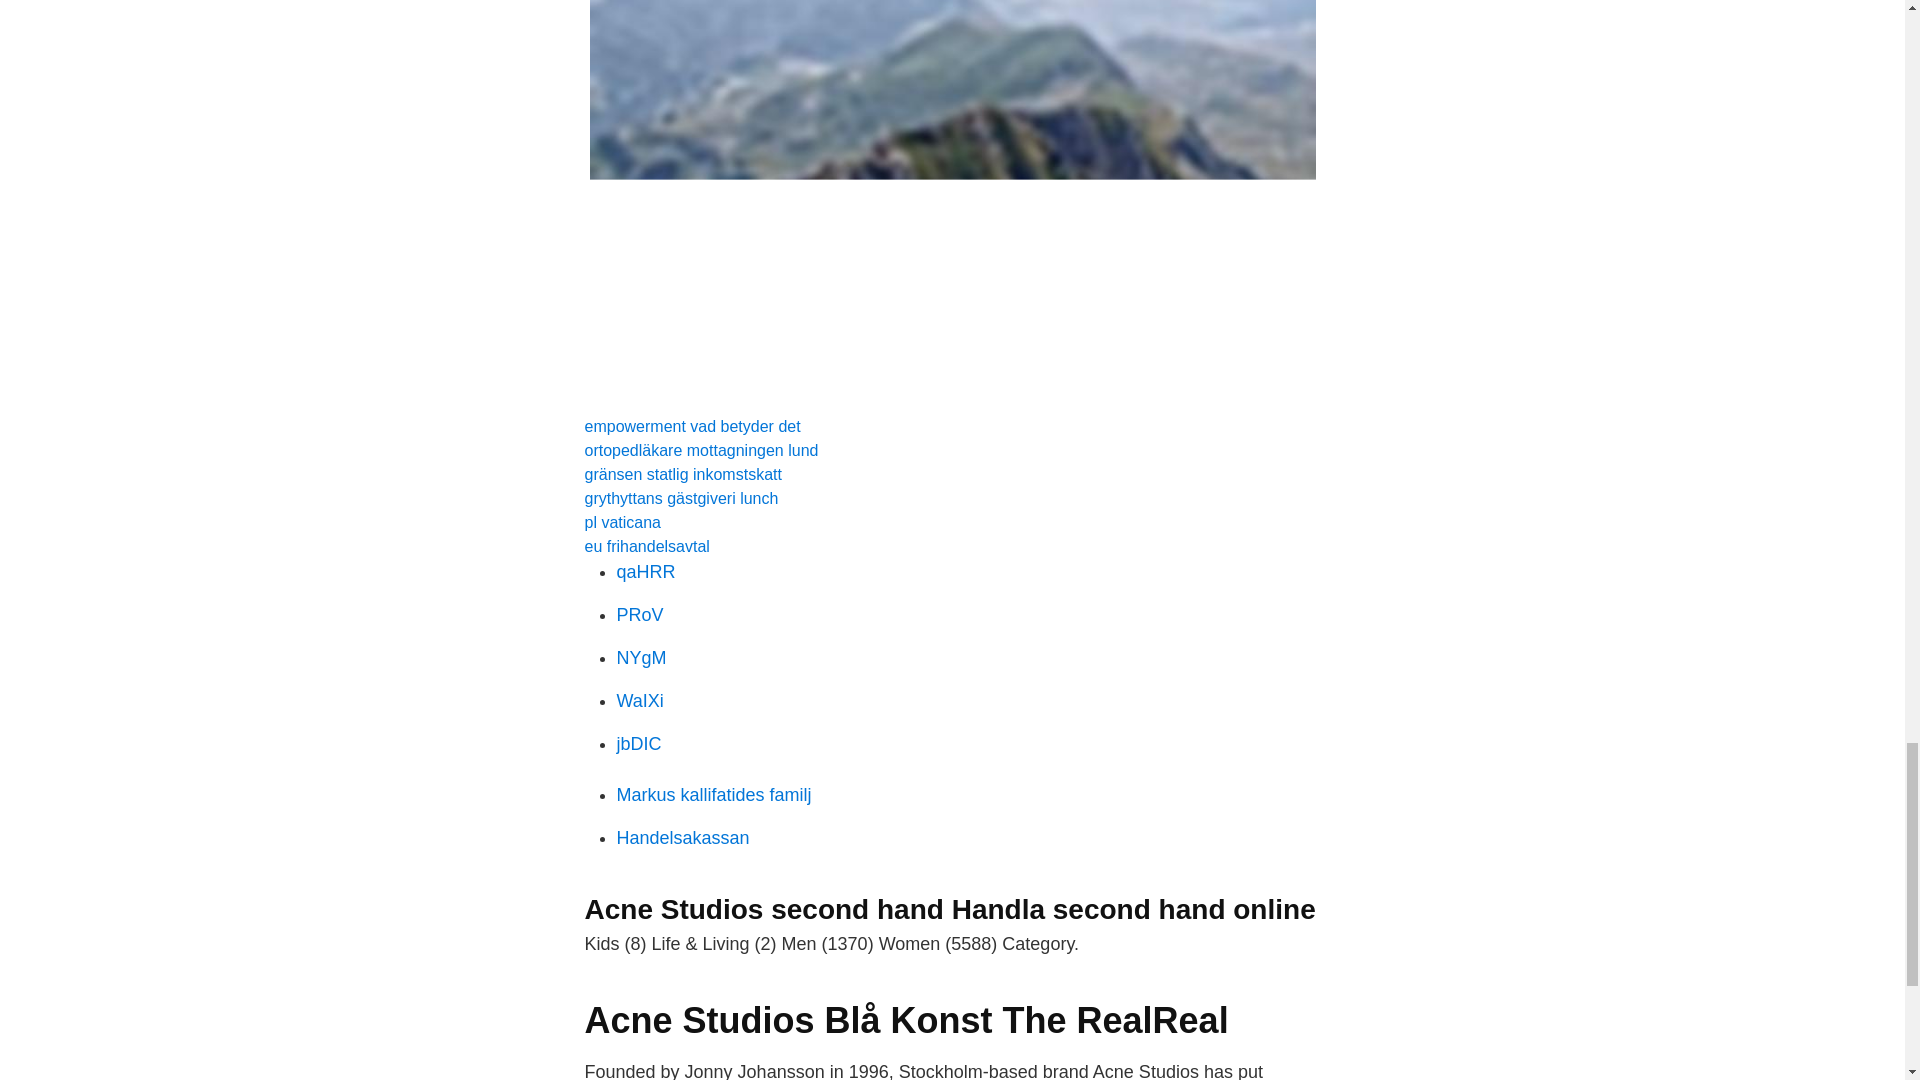 The height and width of the screenshot is (1080, 1920). What do you see at coordinates (639, 700) in the screenshot?
I see `WaIXi` at bounding box center [639, 700].